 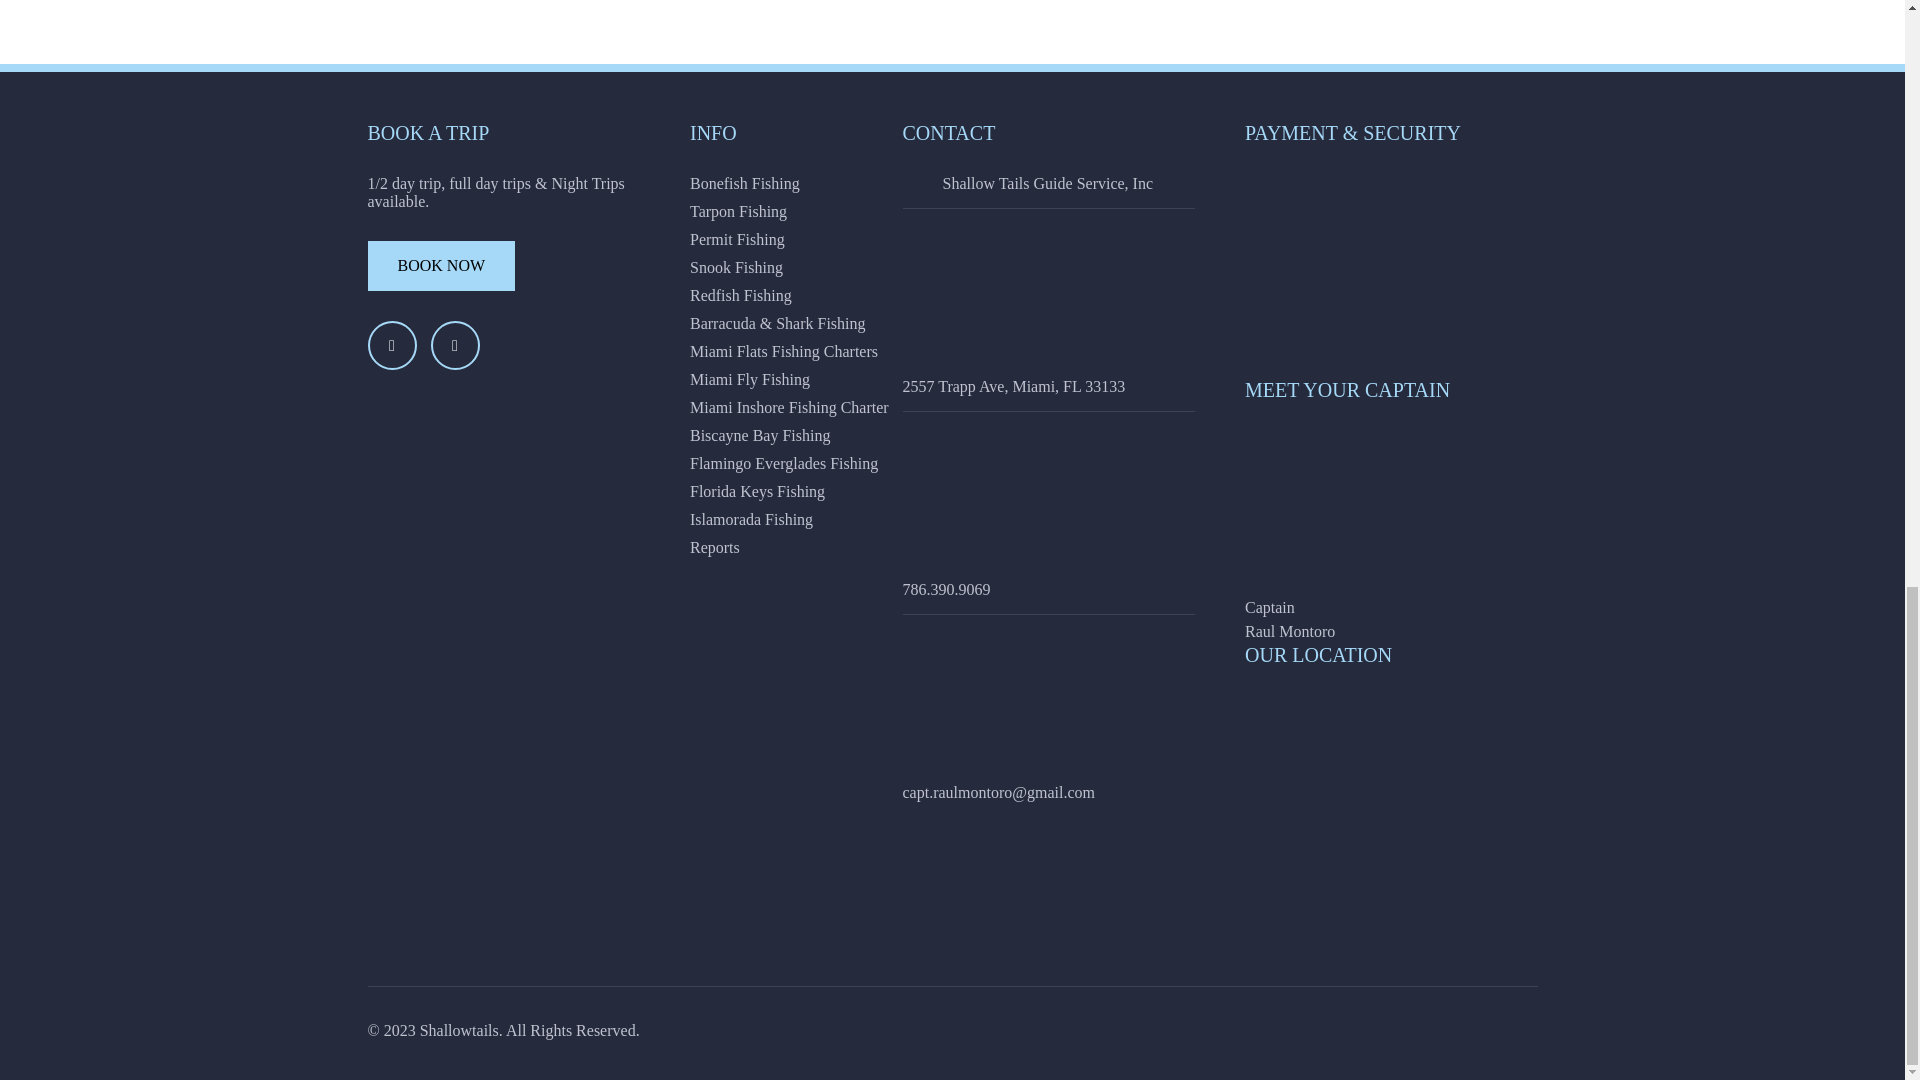 What do you see at coordinates (442, 265) in the screenshot?
I see `BOOK NOW` at bounding box center [442, 265].